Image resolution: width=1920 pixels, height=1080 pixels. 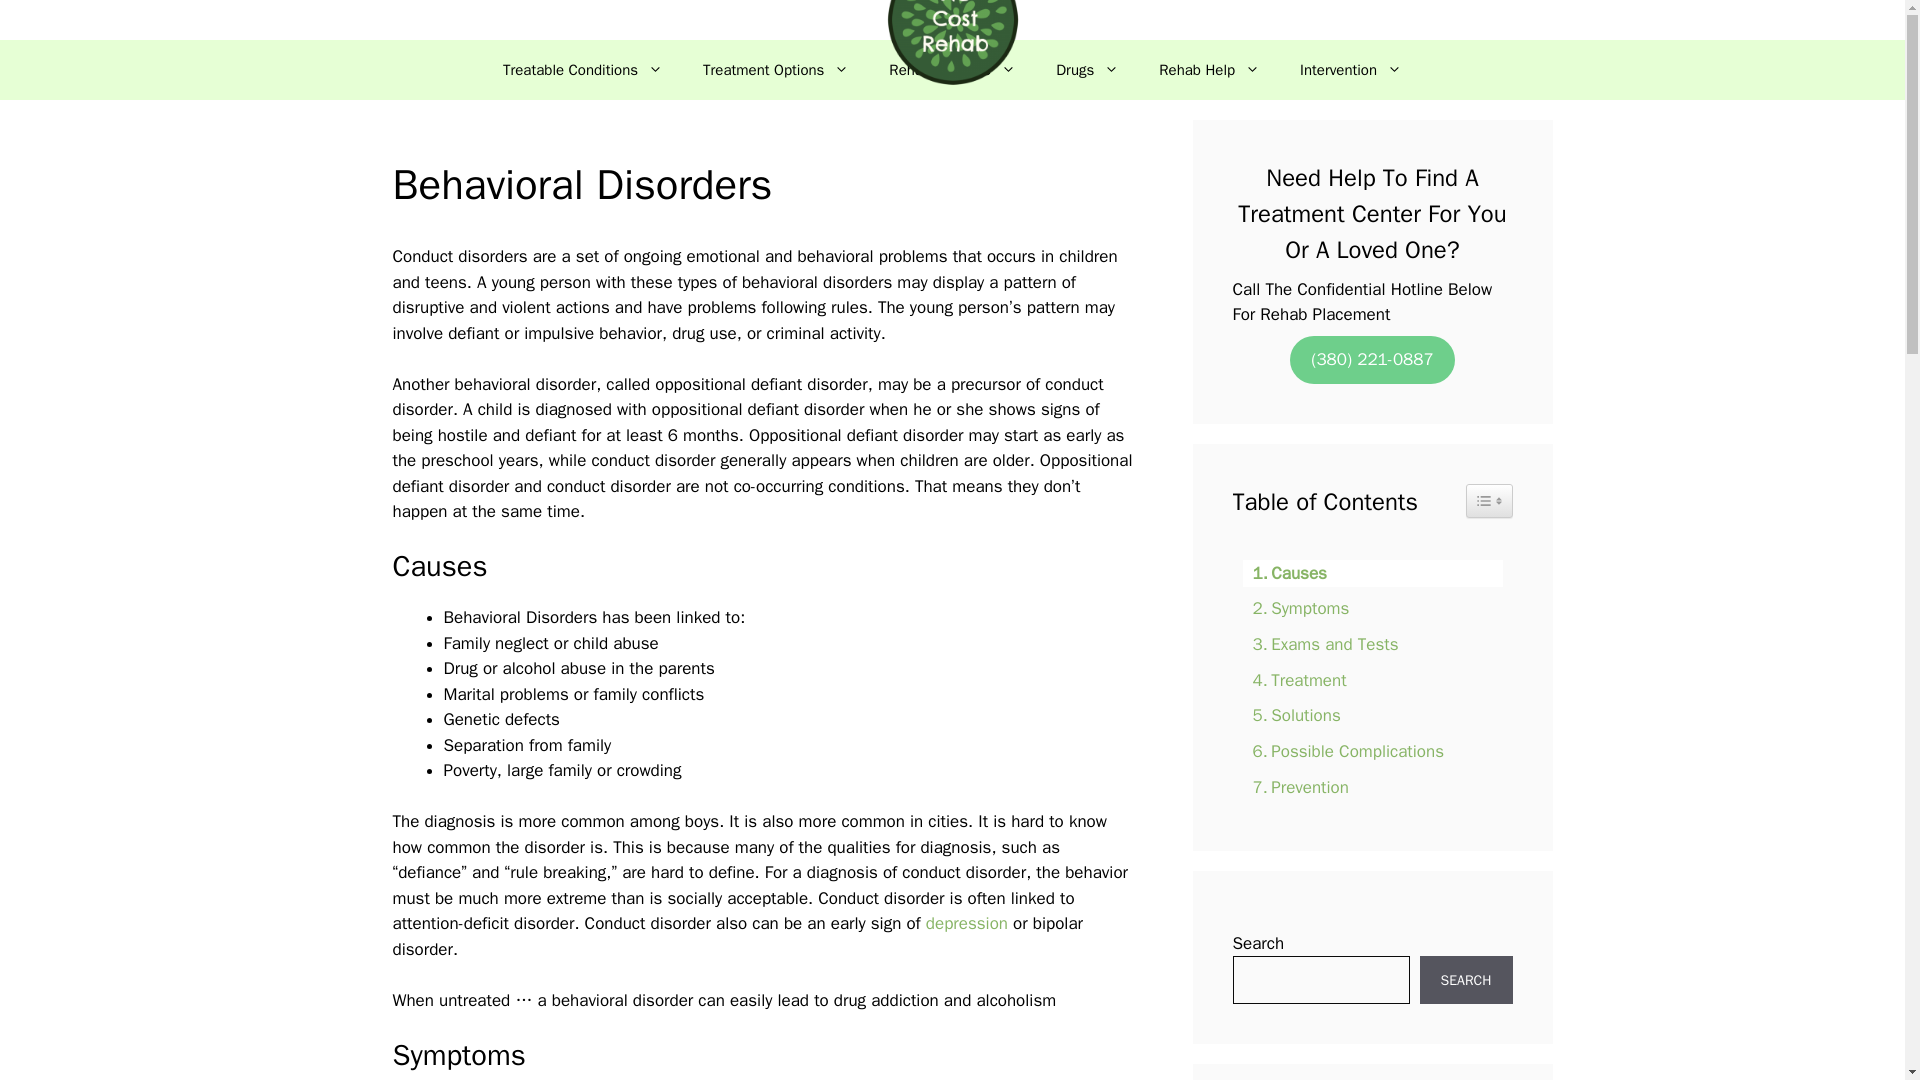 What do you see at coordinates (1342, 750) in the screenshot?
I see `Possible Complications` at bounding box center [1342, 750].